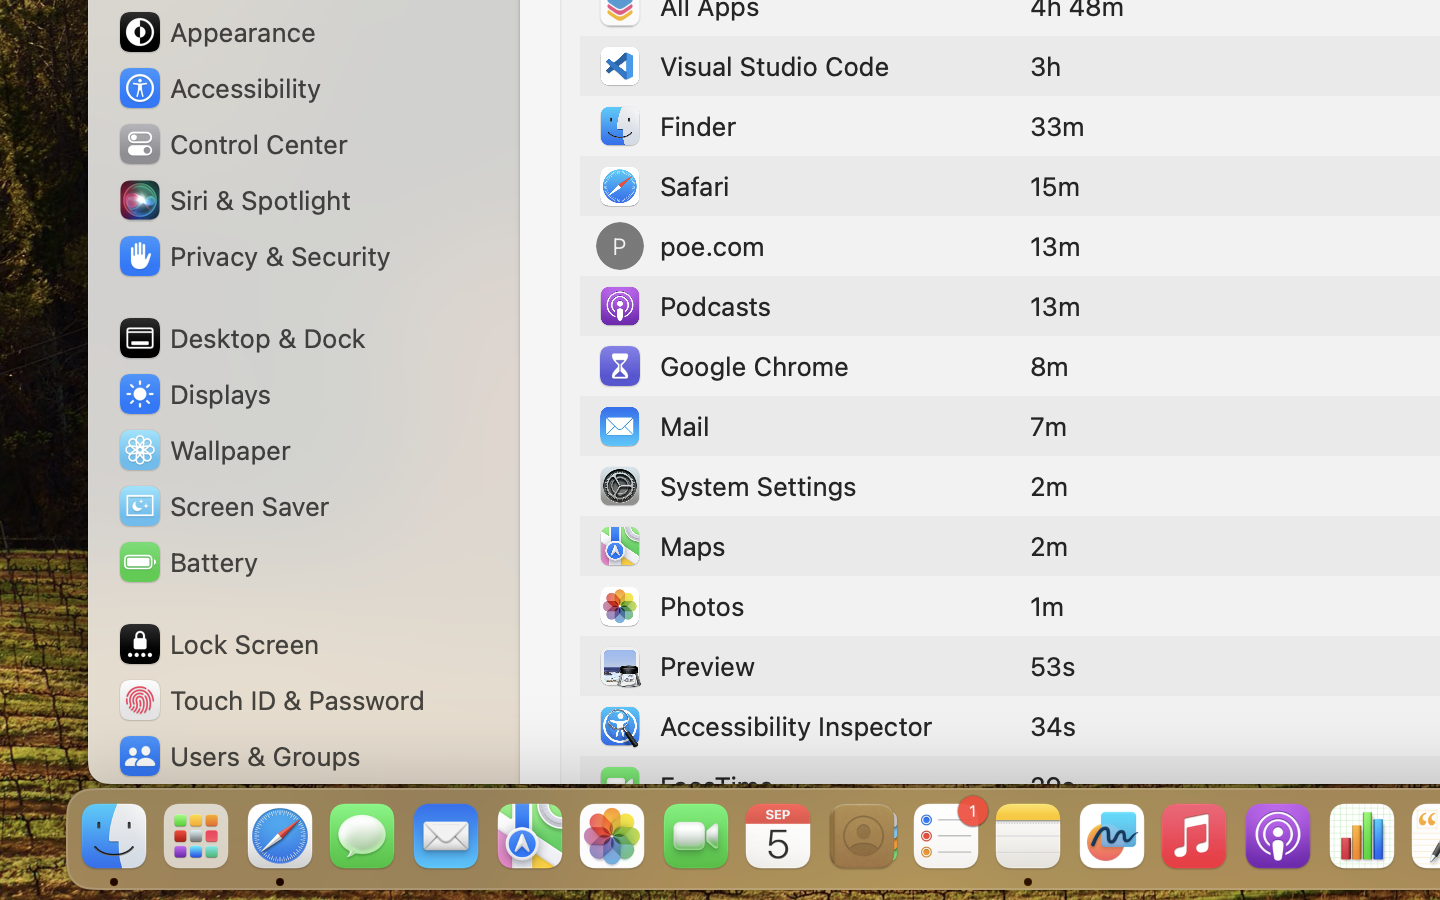 Image resolution: width=1440 pixels, height=900 pixels. I want to click on Lock Screen, so click(218, 644).